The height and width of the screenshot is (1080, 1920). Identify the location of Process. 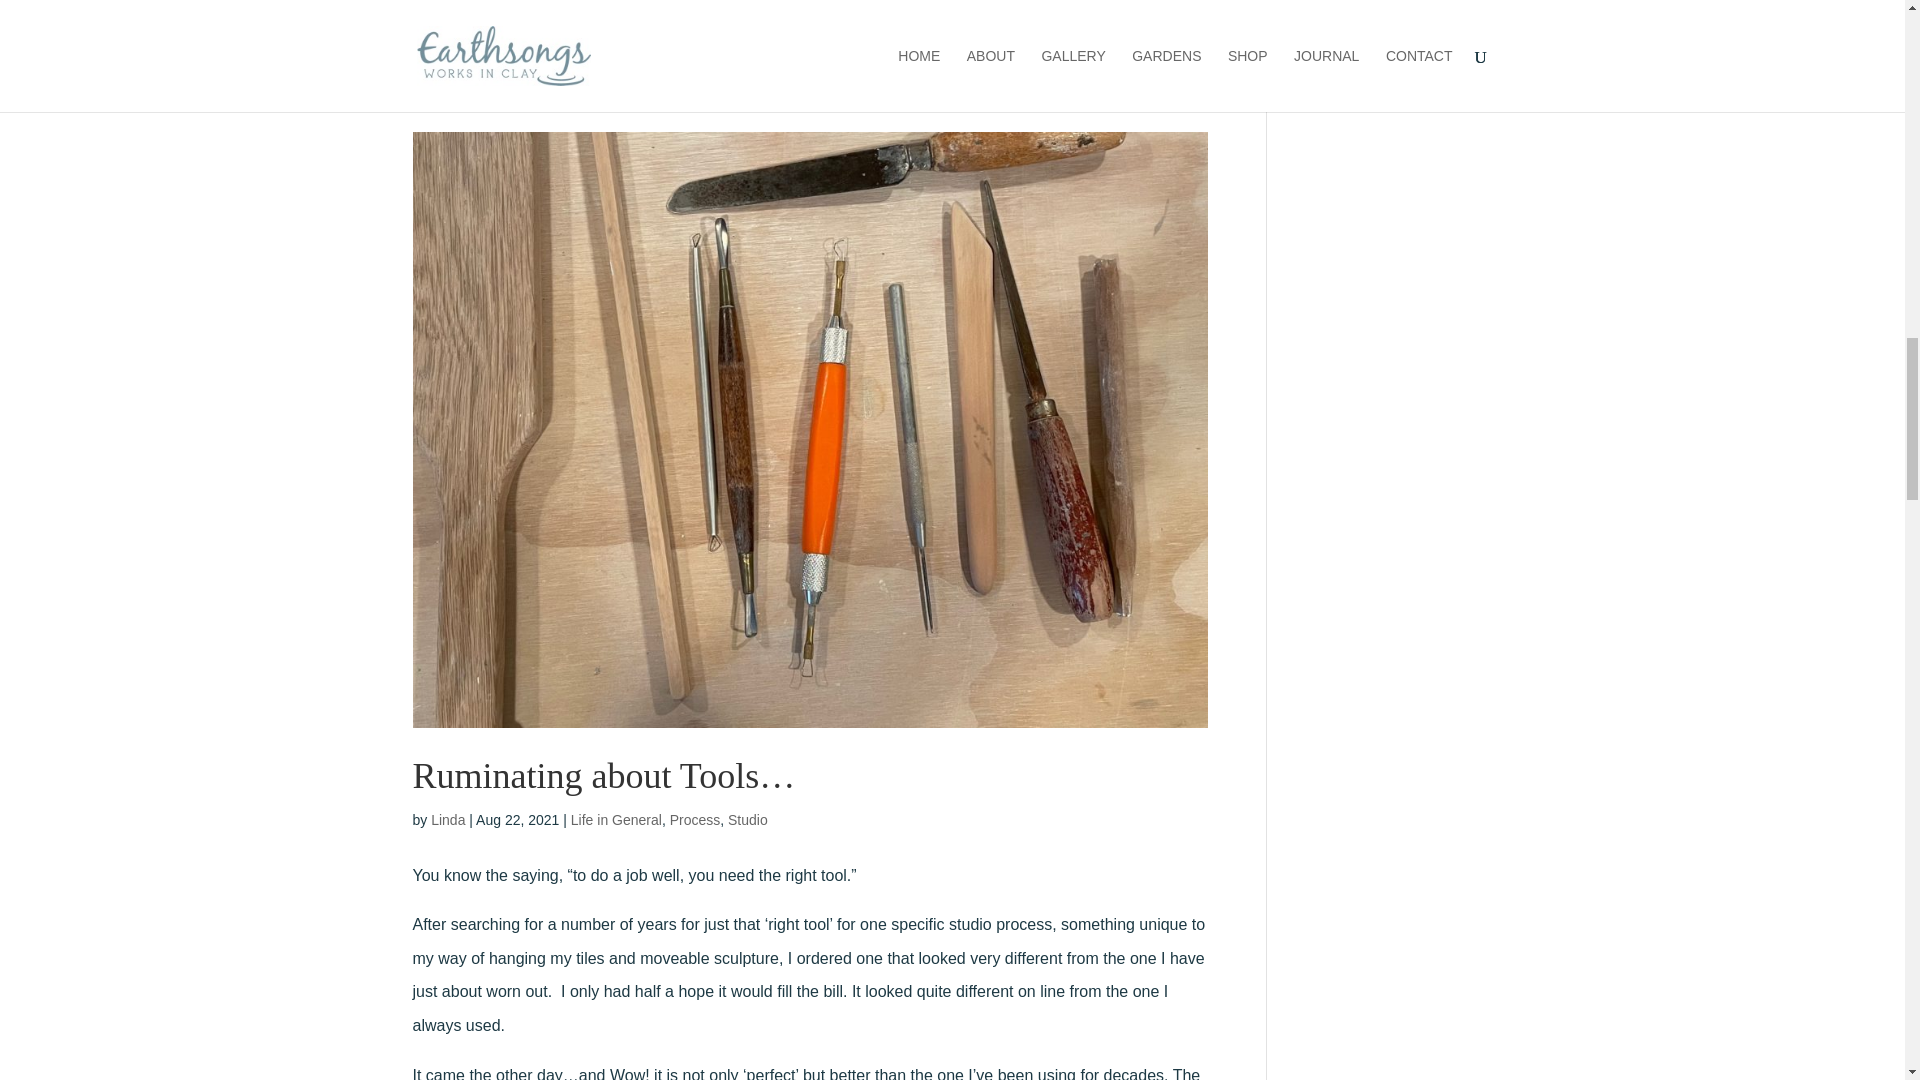
(696, 820).